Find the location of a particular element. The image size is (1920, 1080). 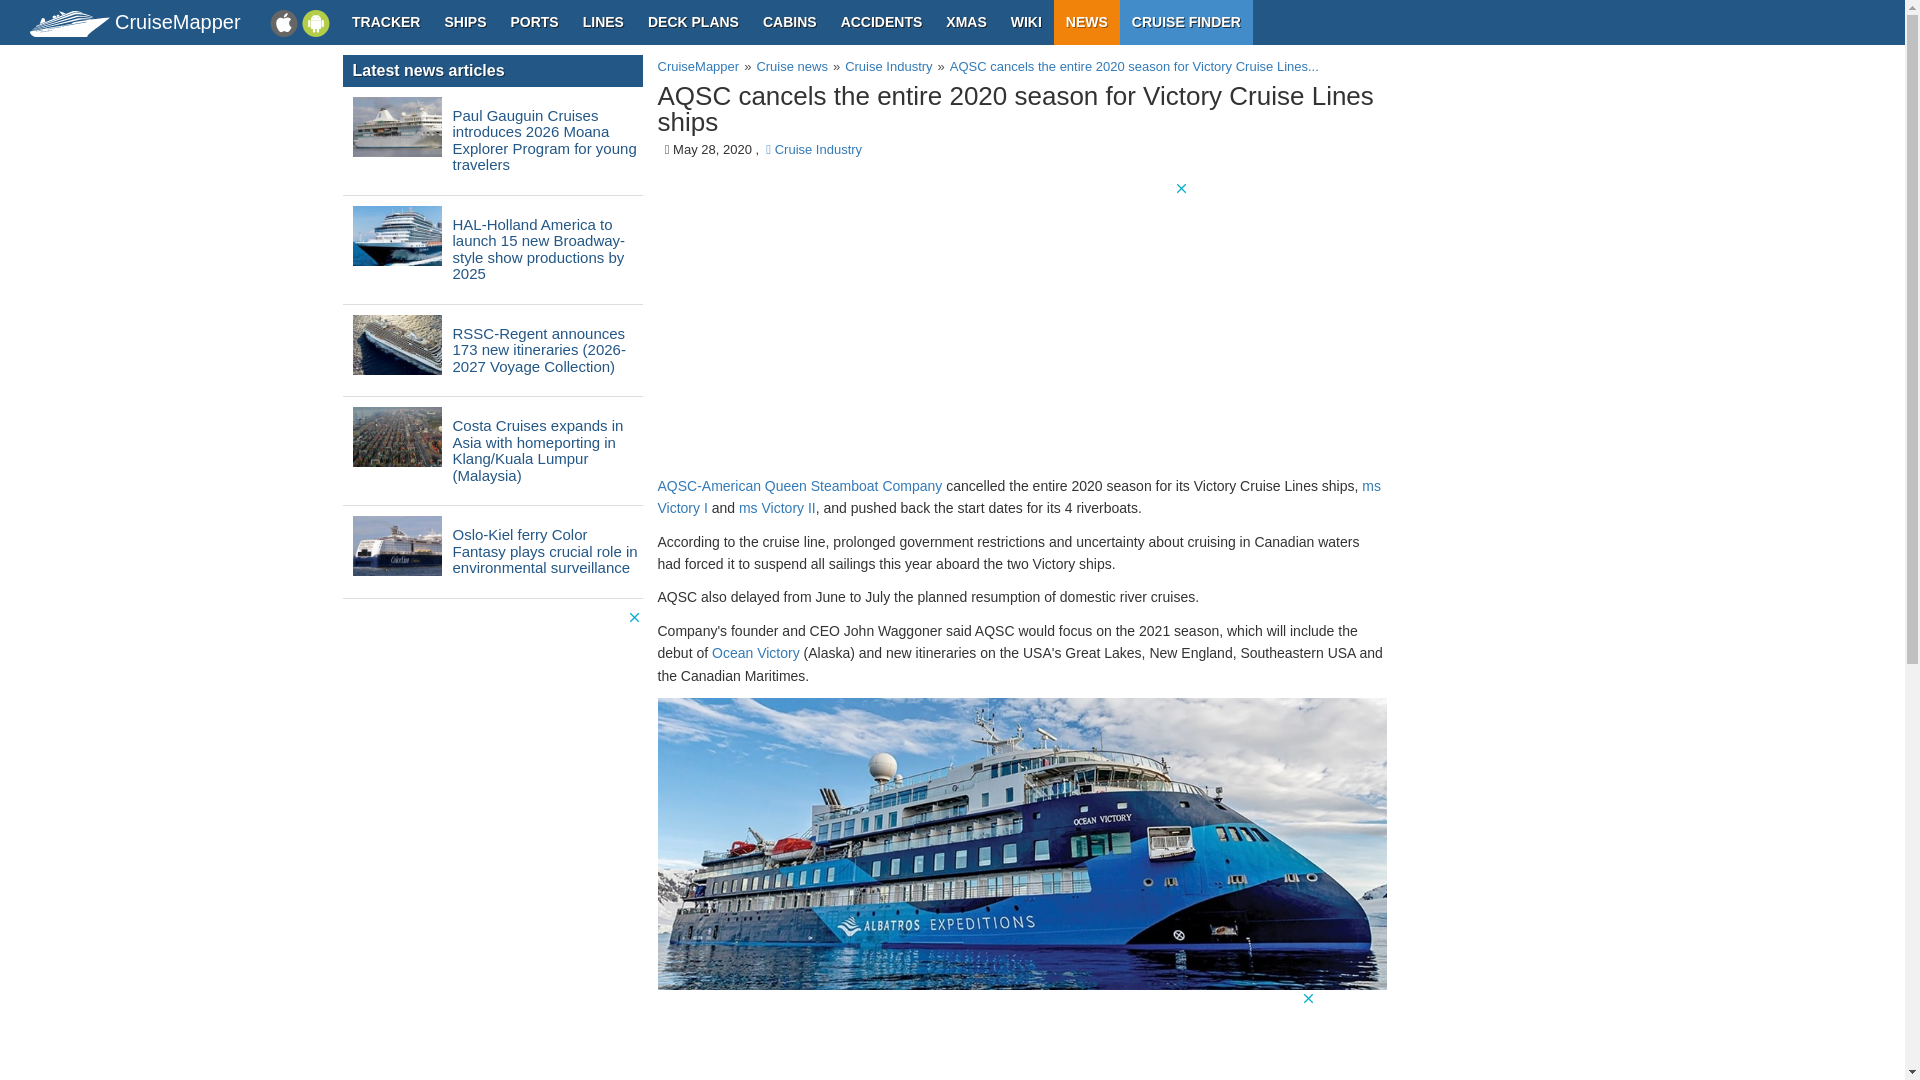

NEWS is located at coordinates (1086, 22).